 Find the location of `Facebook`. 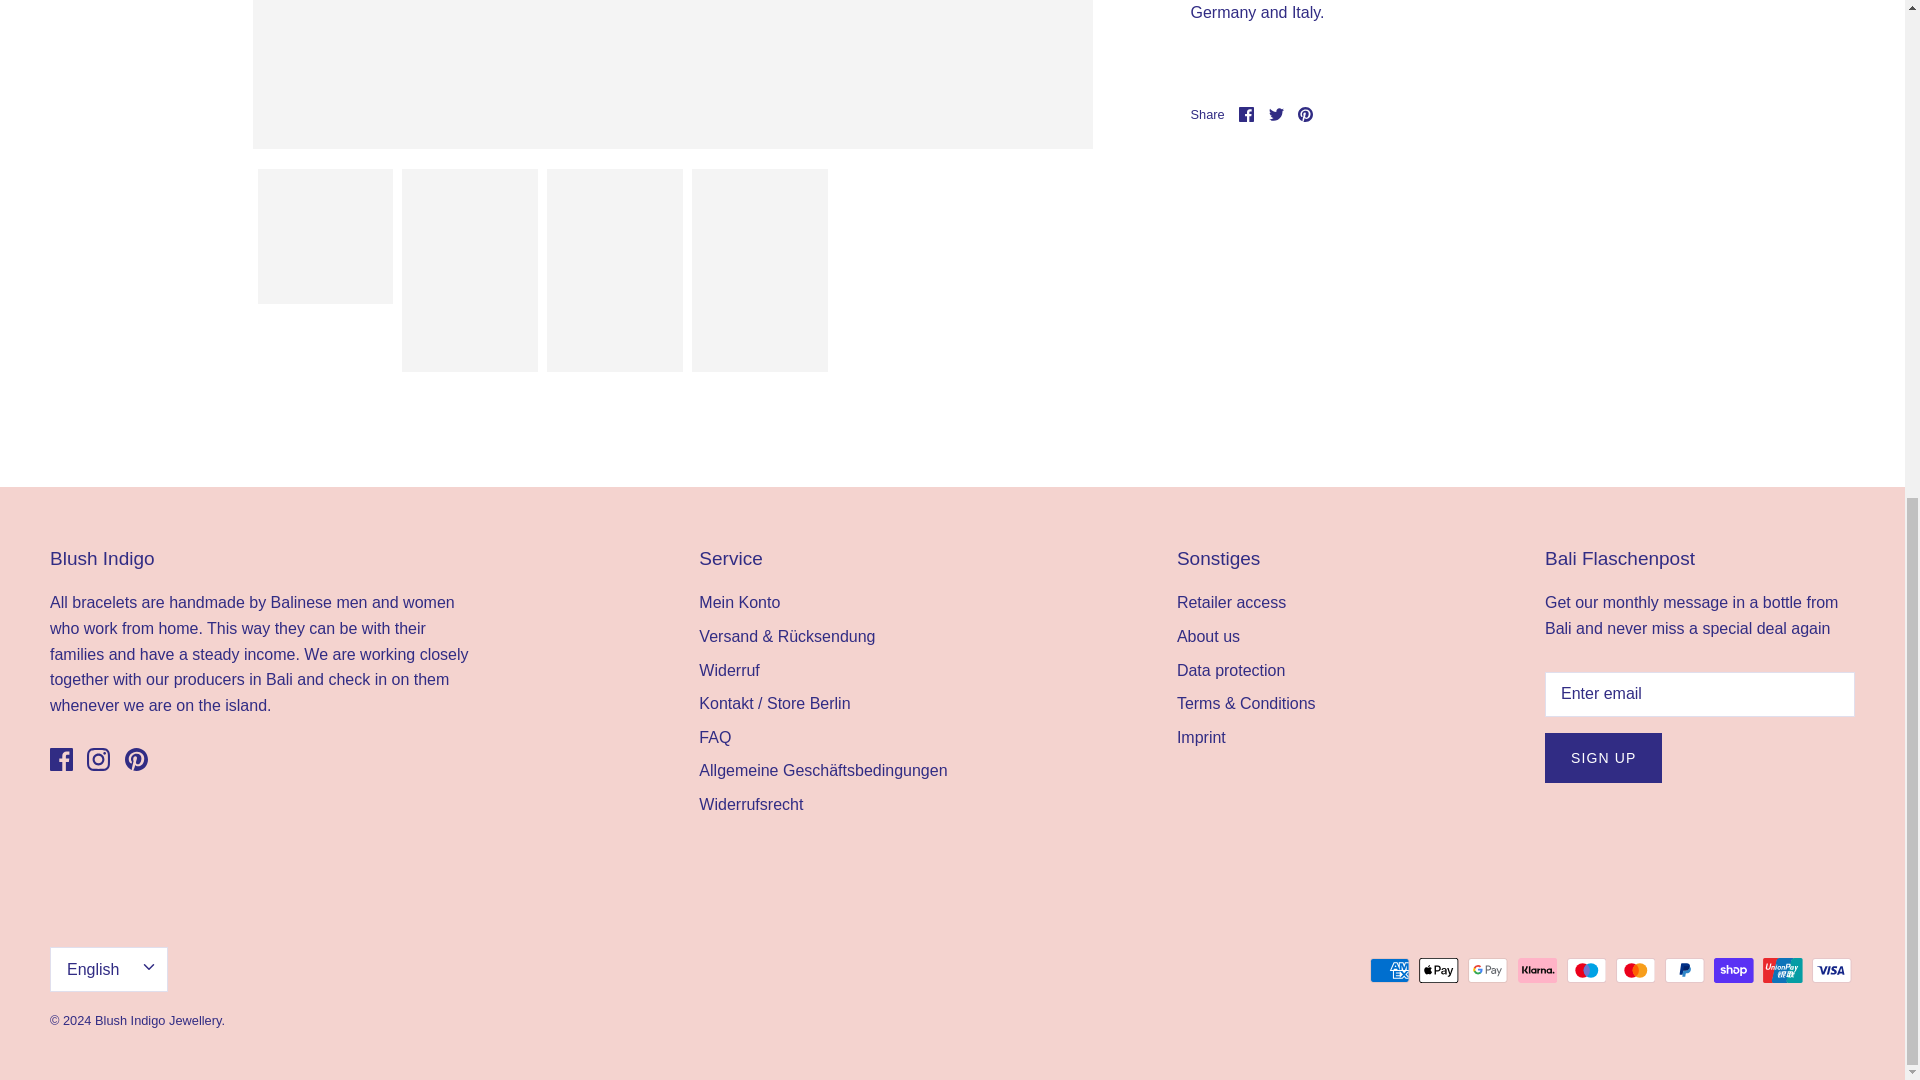

Facebook is located at coordinates (60, 760).